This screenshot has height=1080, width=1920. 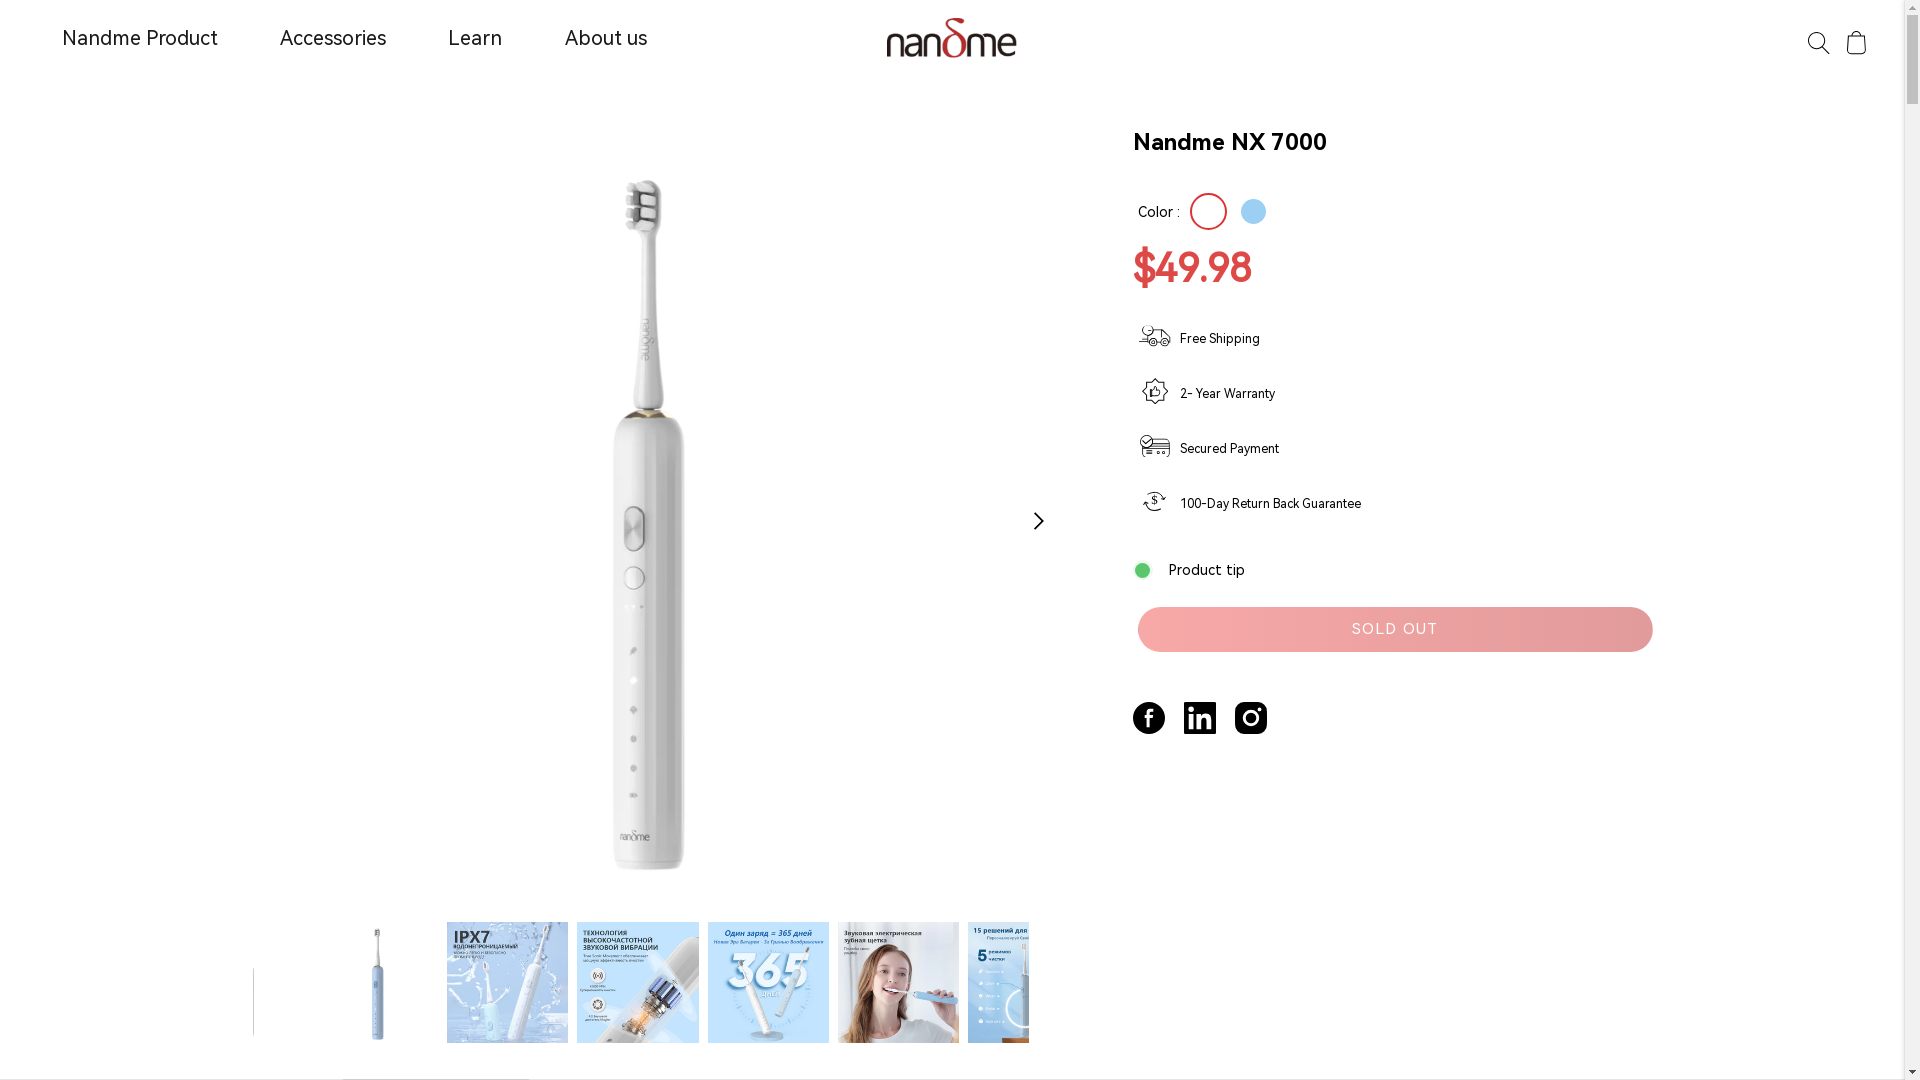 I want to click on Search, so click(x=1819, y=45).